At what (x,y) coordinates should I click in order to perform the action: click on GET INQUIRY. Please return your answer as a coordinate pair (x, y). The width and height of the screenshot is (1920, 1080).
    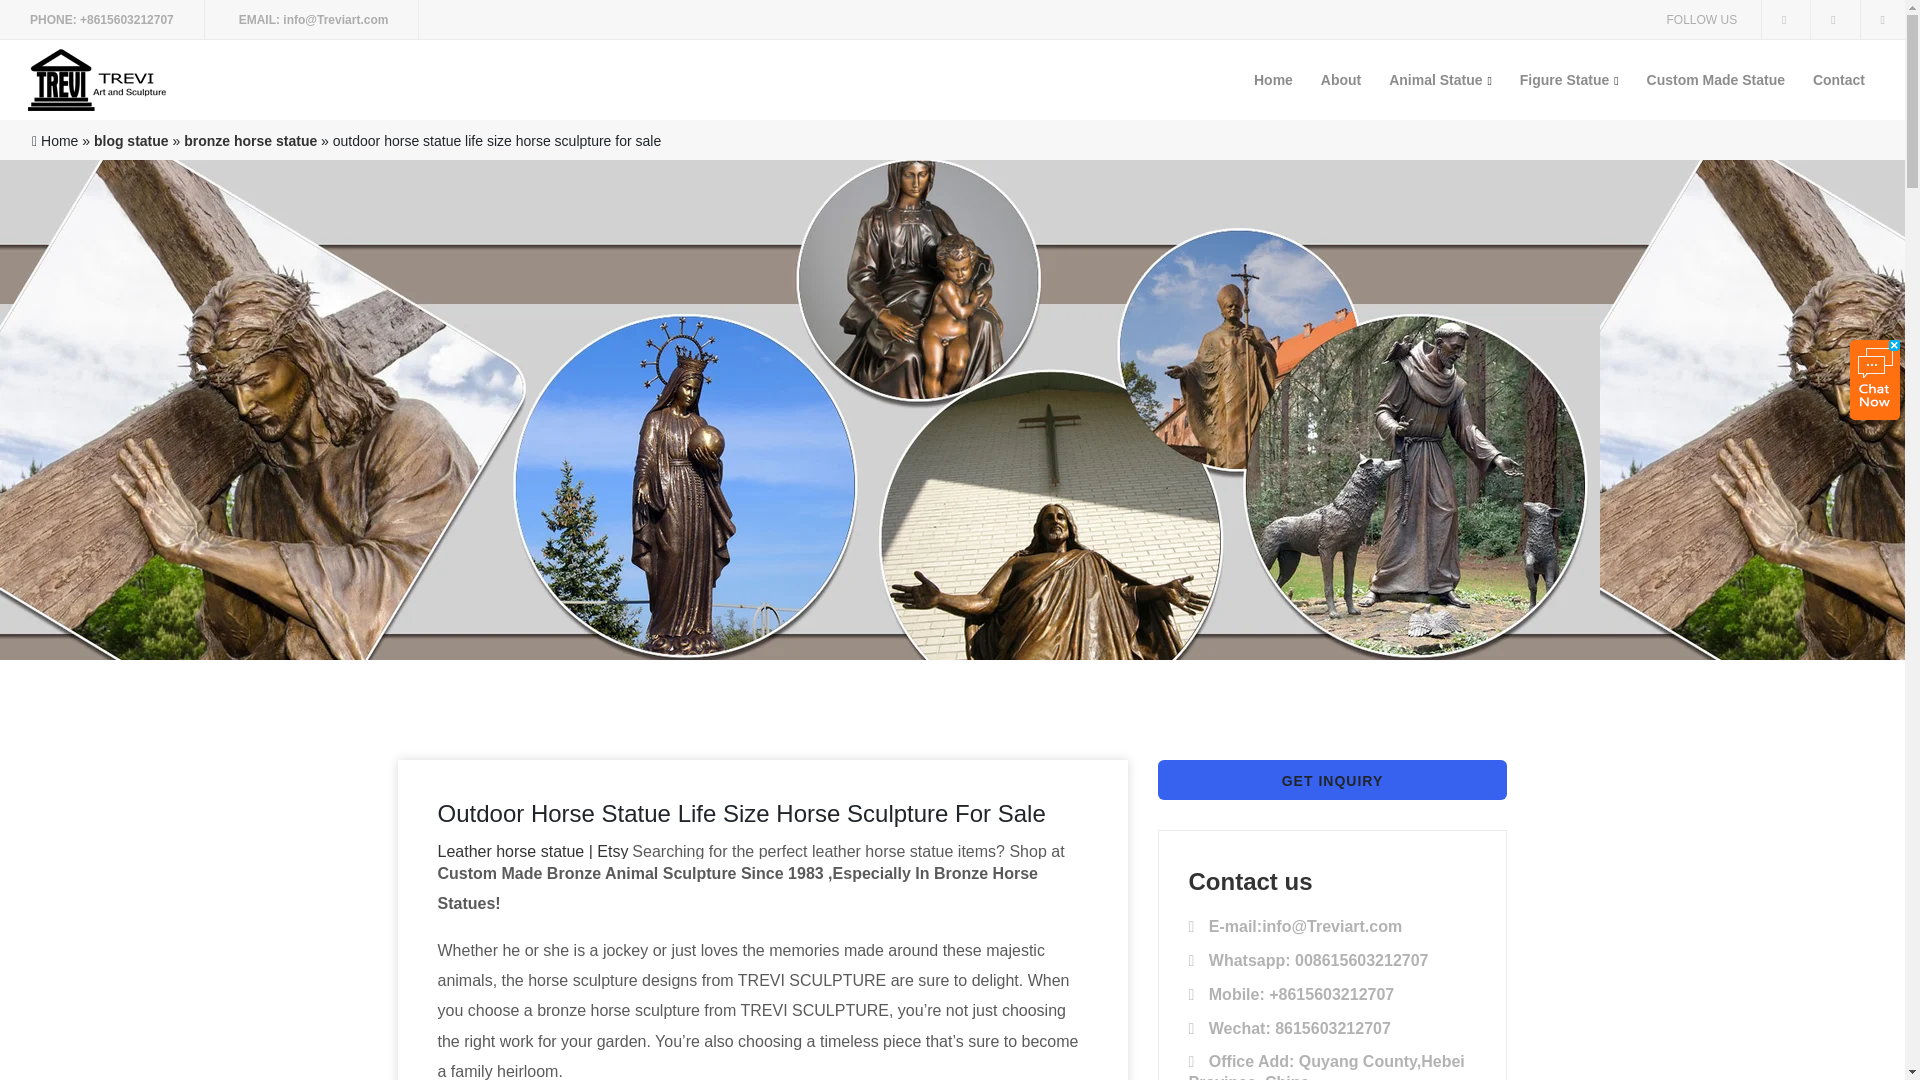
    Looking at the image, I should click on (1332, 780).